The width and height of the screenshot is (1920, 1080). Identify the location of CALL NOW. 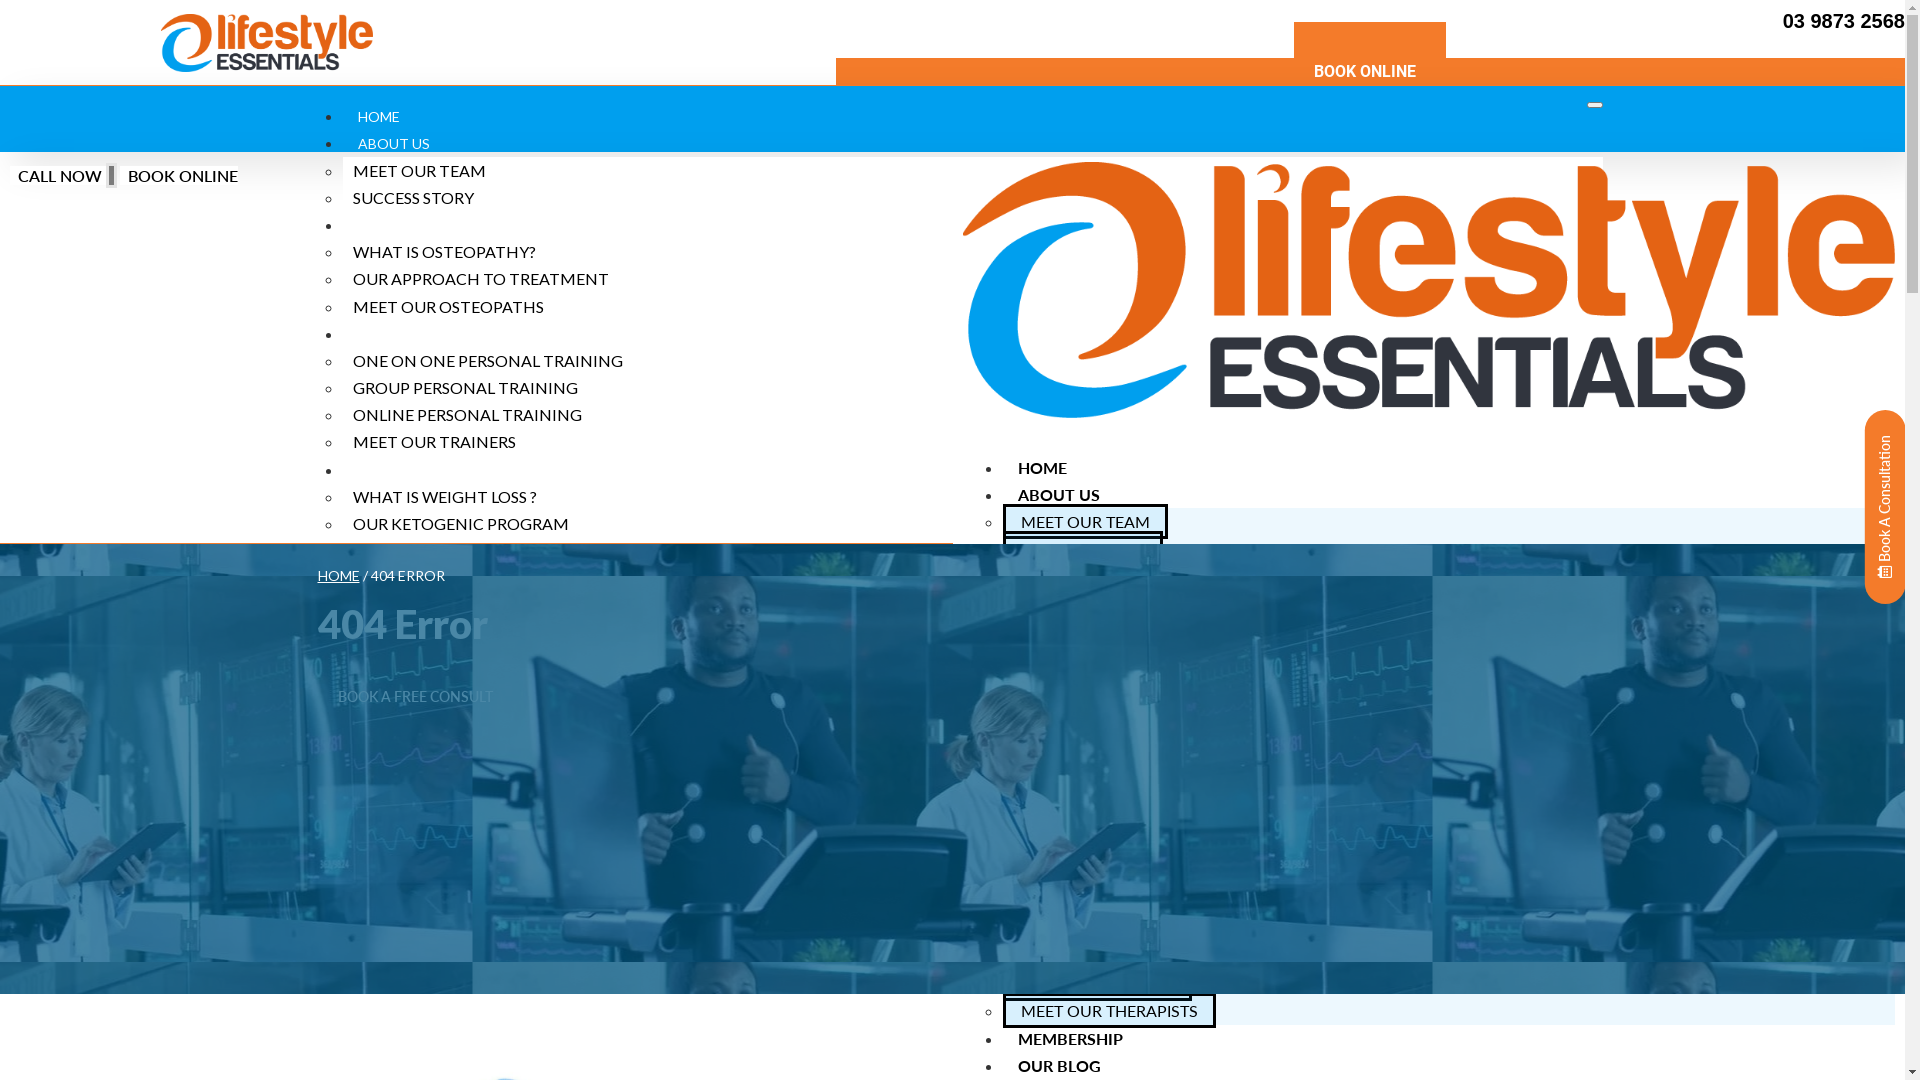
(58, 176).